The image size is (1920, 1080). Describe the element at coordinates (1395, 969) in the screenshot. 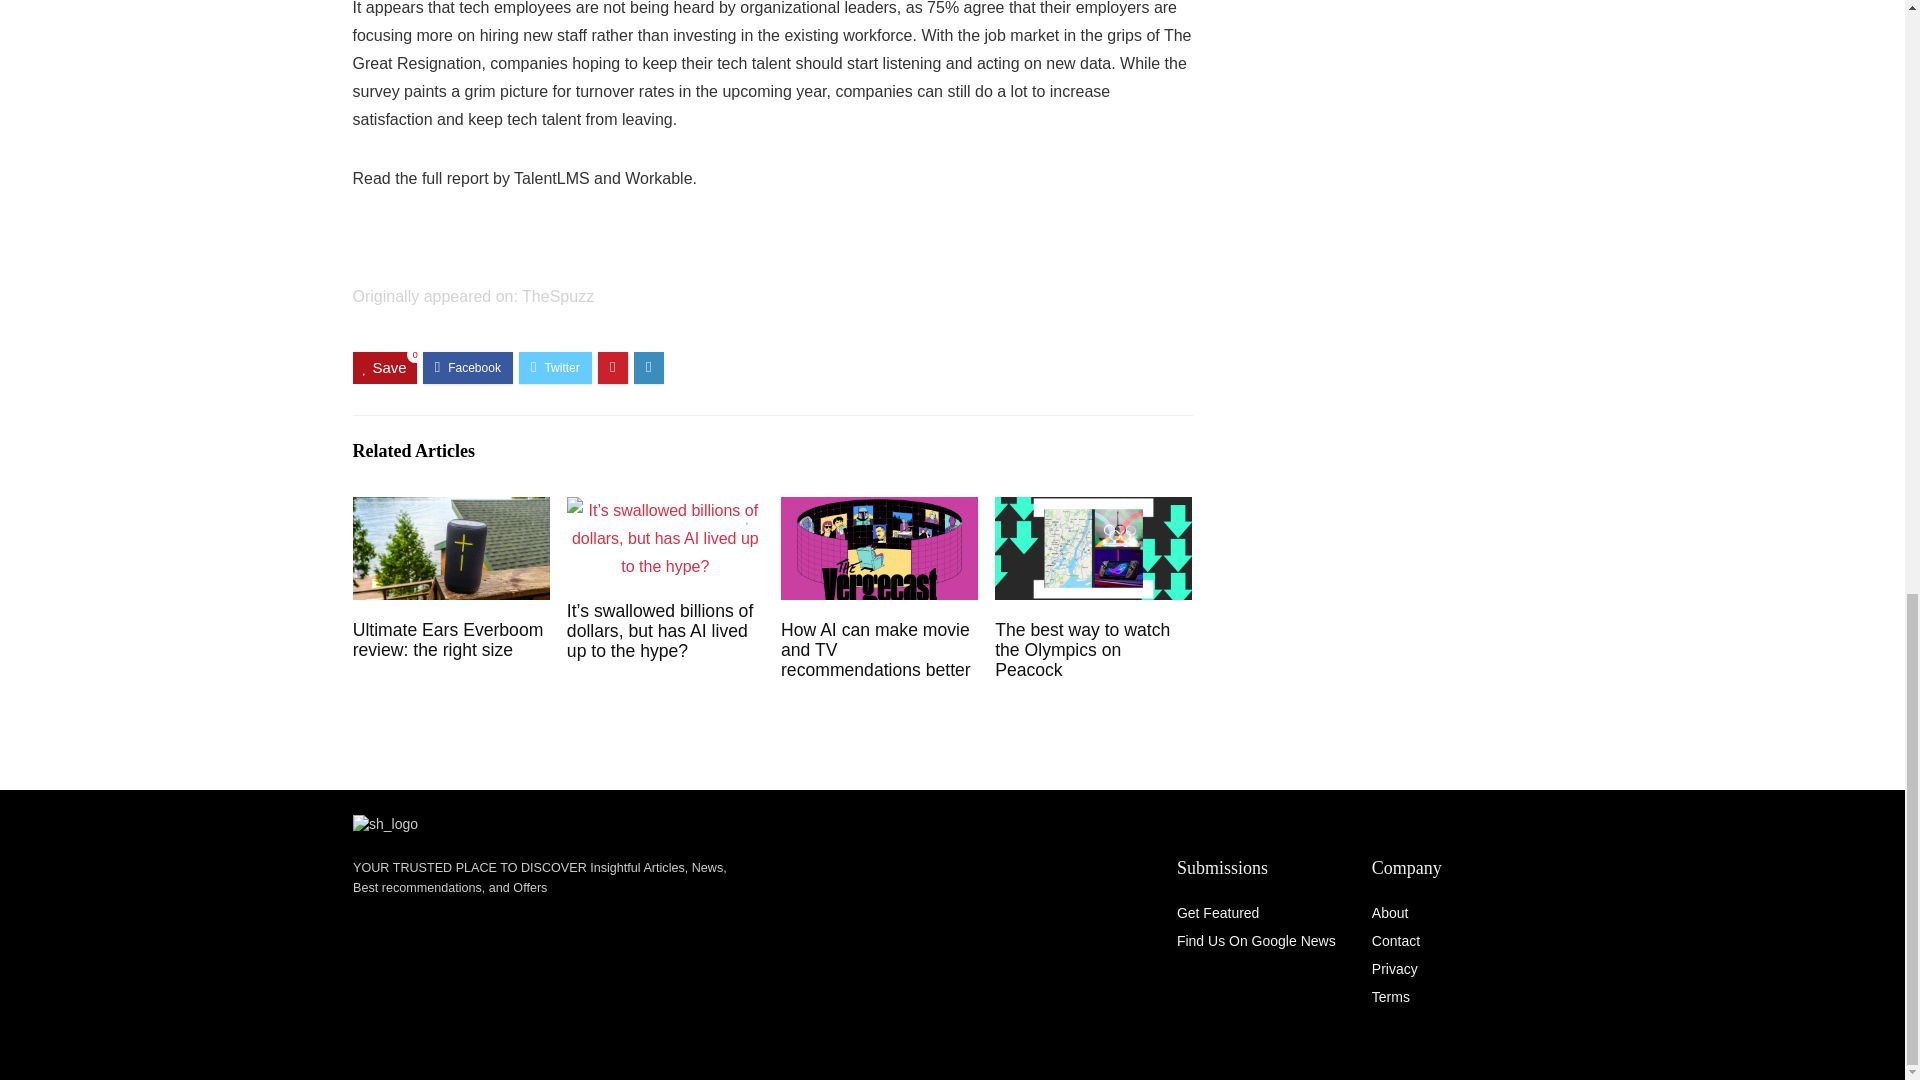

I see `Privacy` at that location.